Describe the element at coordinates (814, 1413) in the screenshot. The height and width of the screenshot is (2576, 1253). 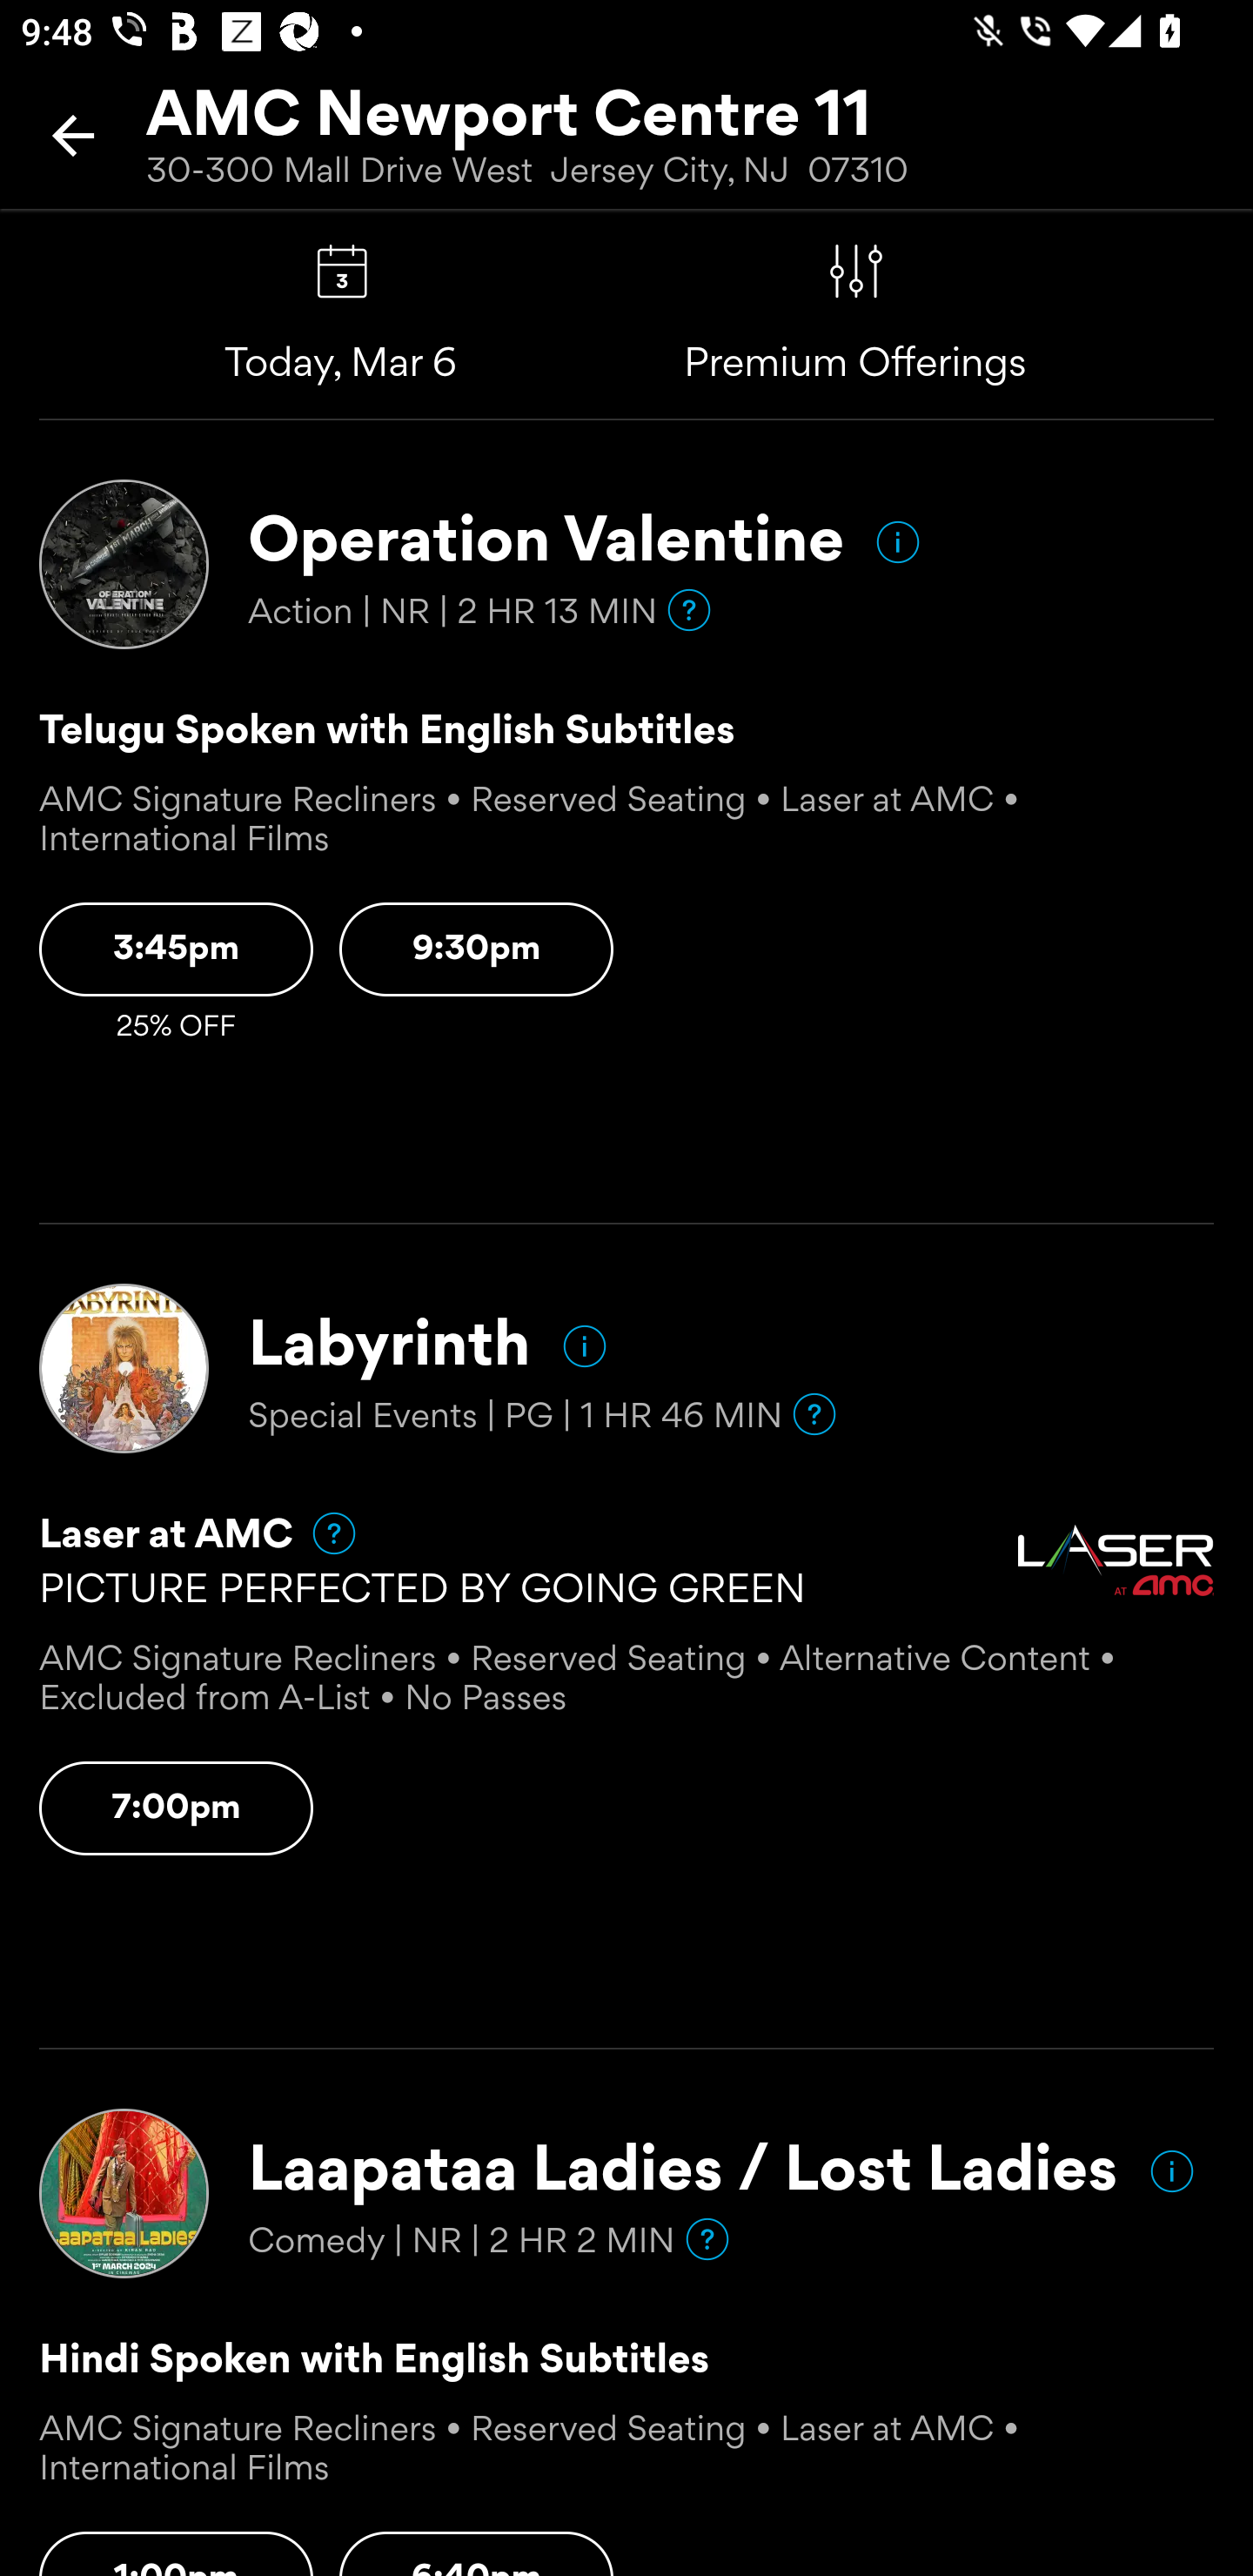
I see `Help` at that location.